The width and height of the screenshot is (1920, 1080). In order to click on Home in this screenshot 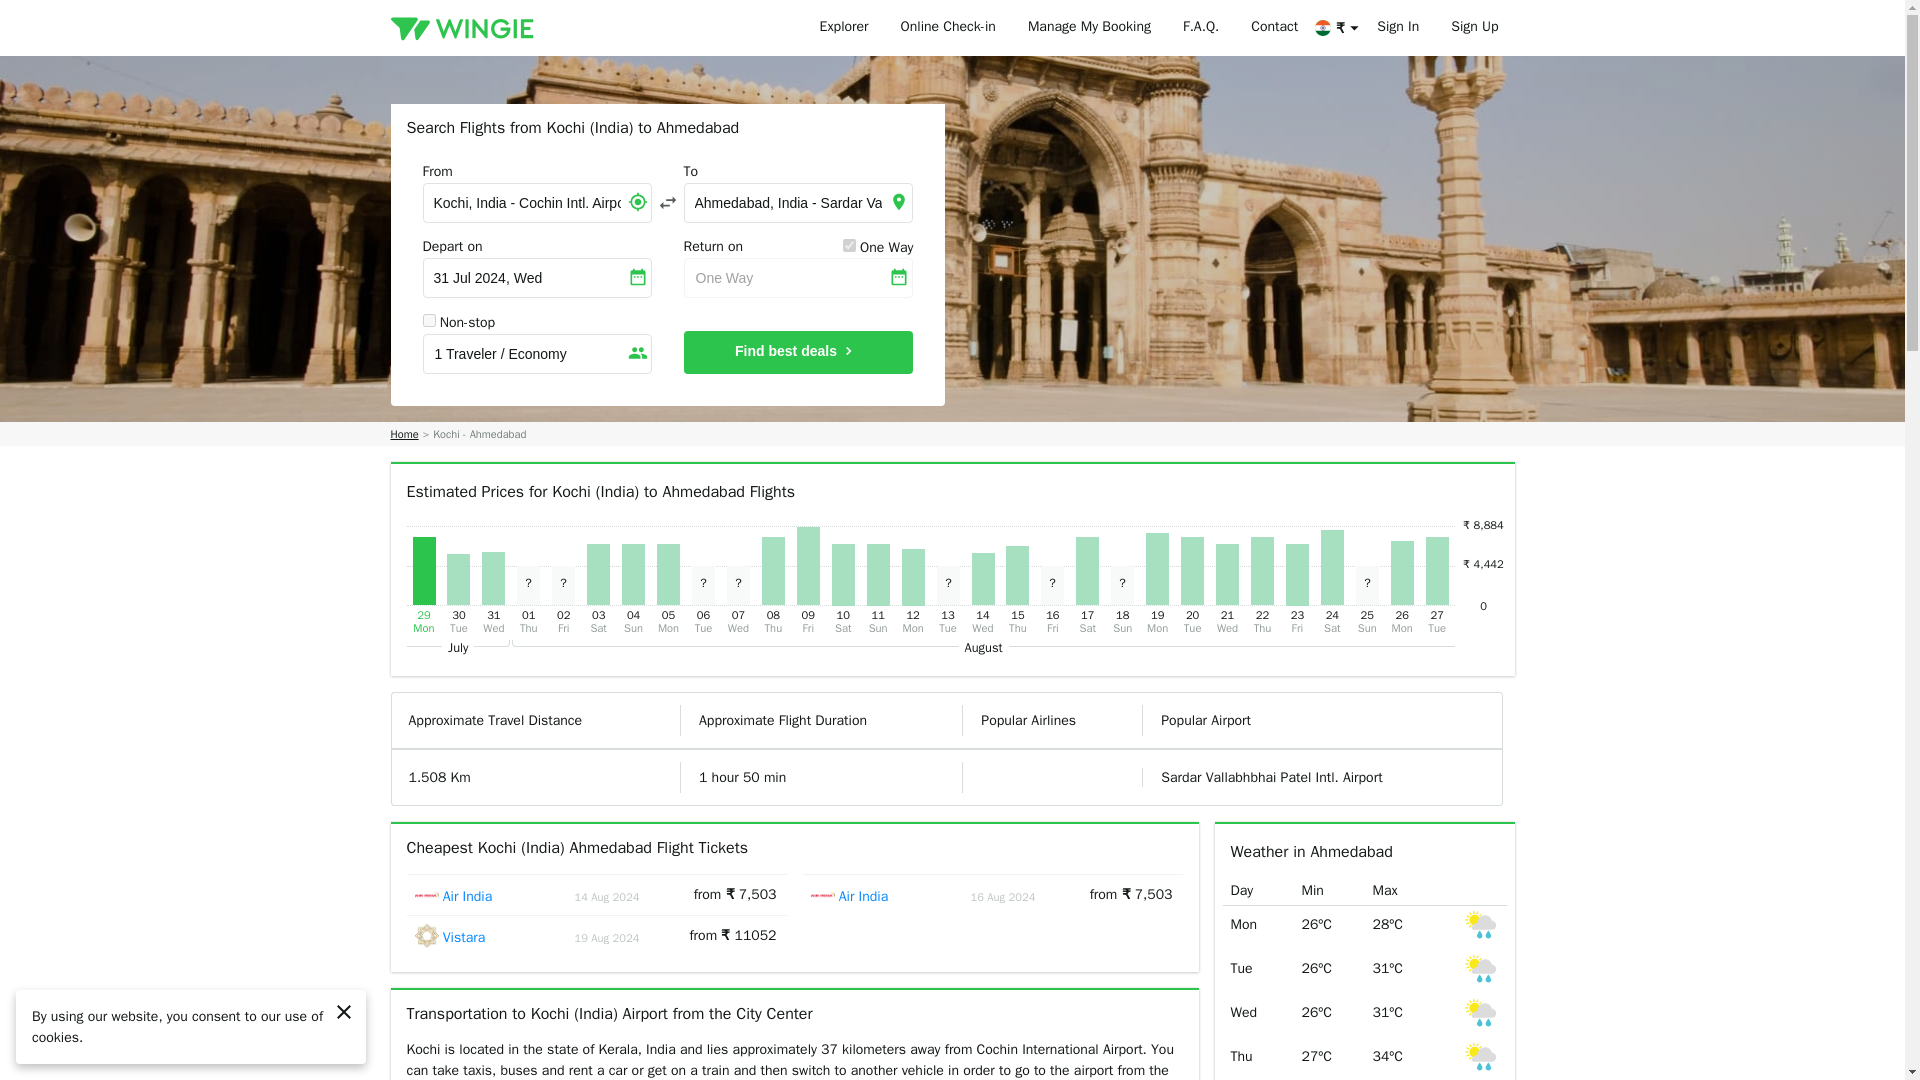, I will do `click(404, 434)`.